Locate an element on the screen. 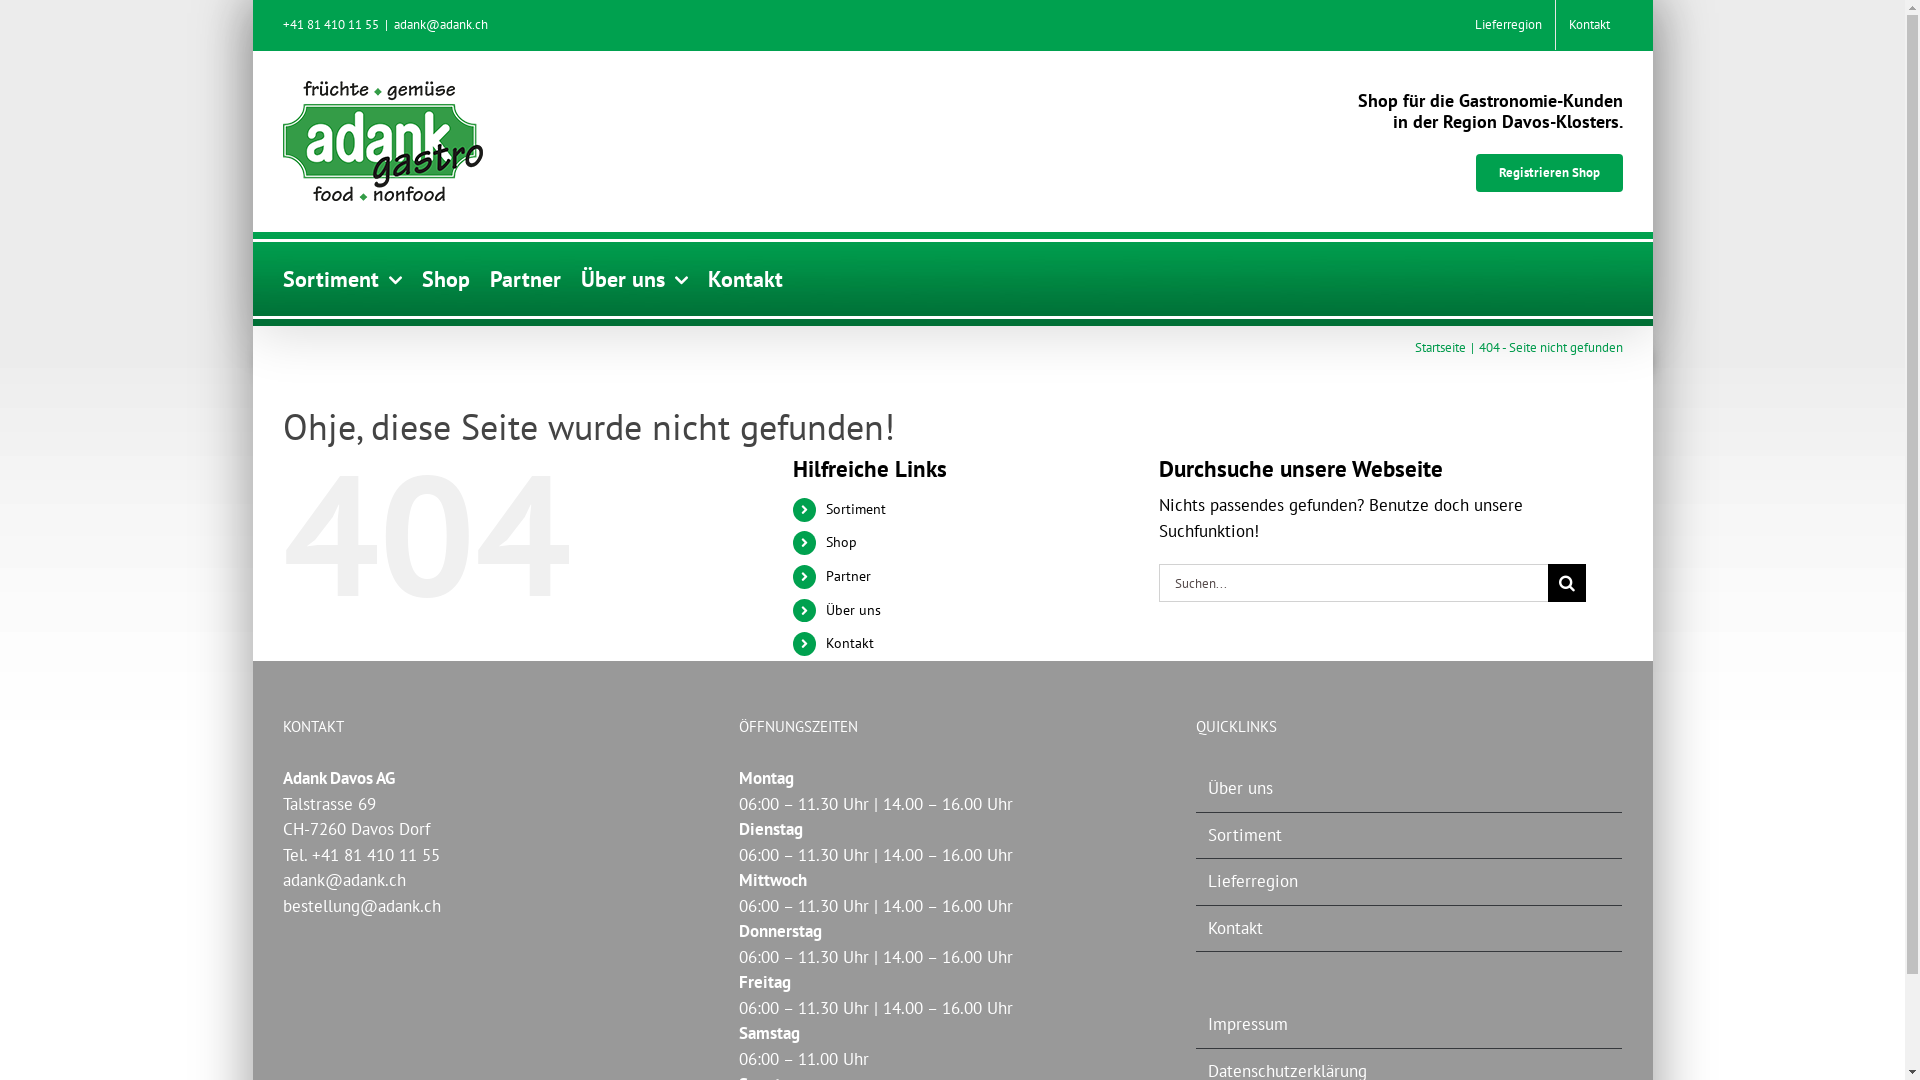  adank@adank.ch is located at coordinates (441, 24).